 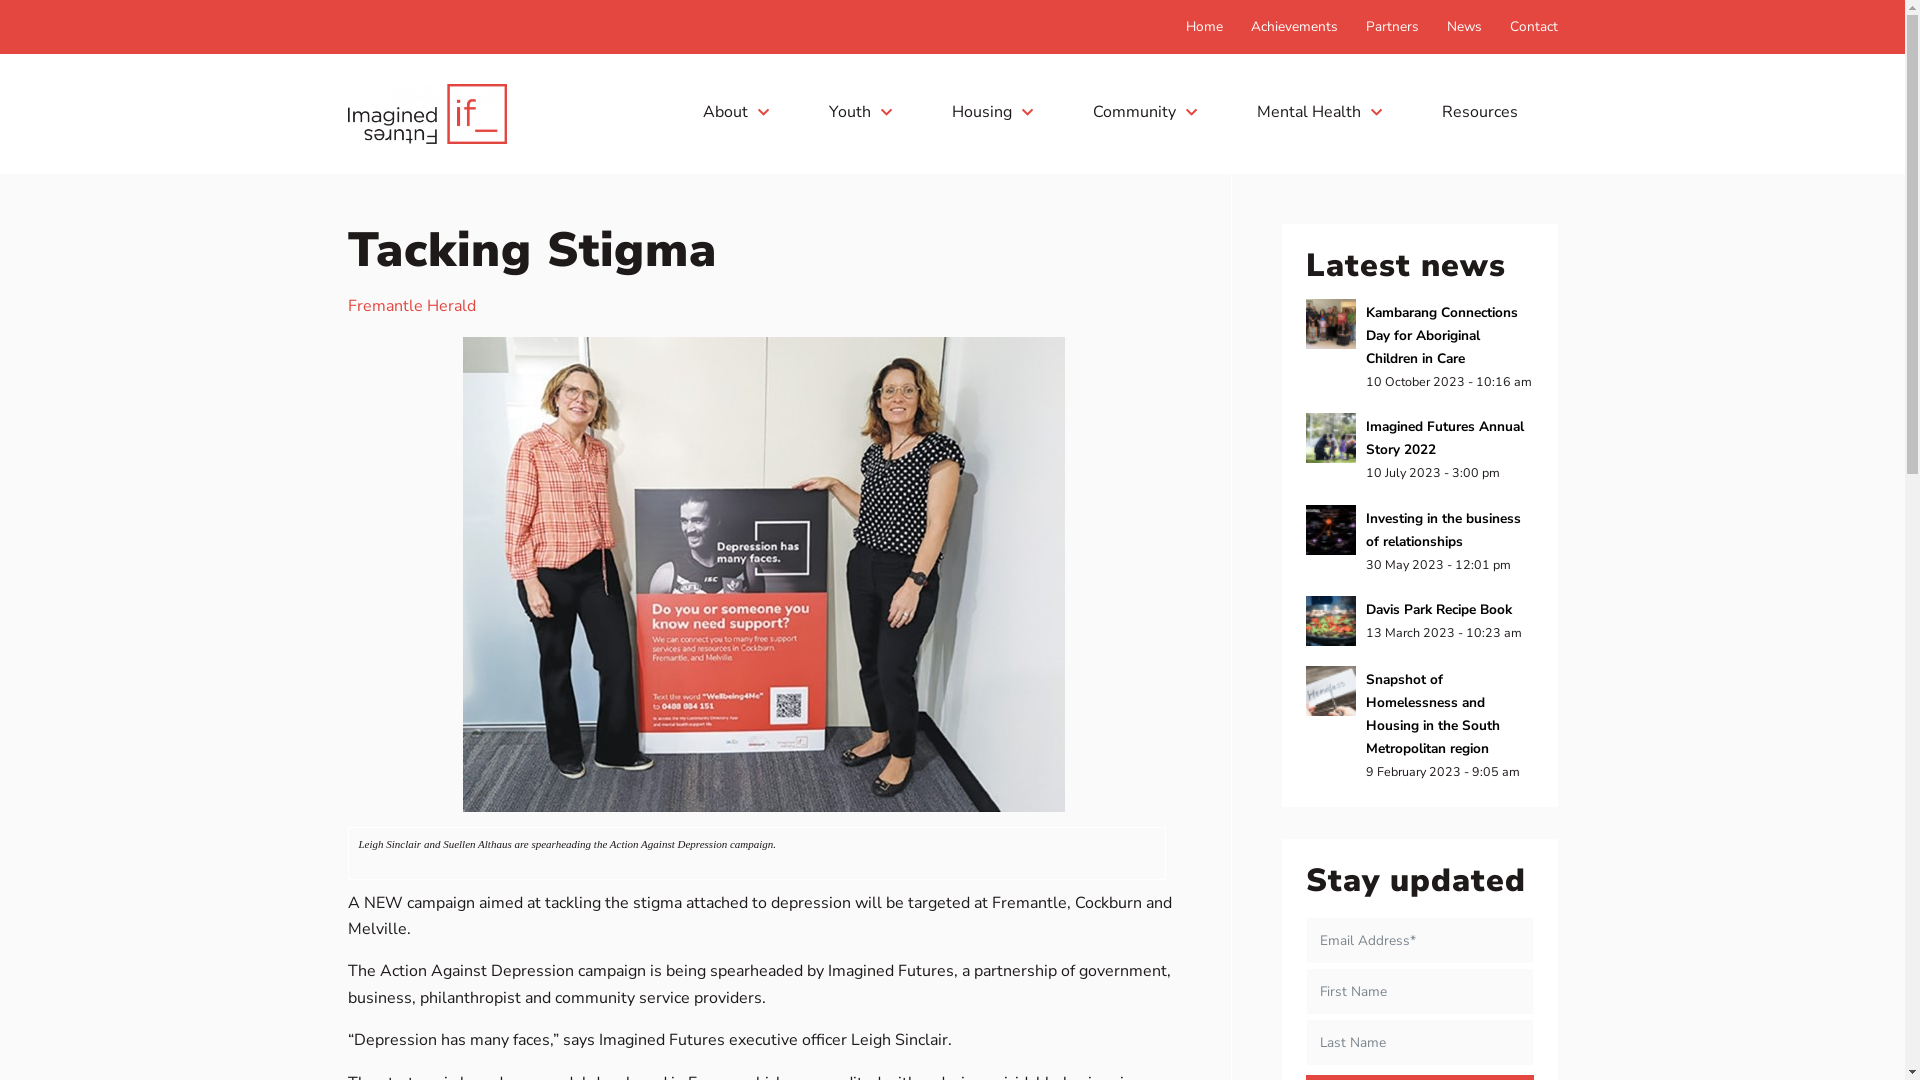 What do you see at coordinates (1464, 26) in the screenshot?
I see `News` at bounding box center [1464, 26].